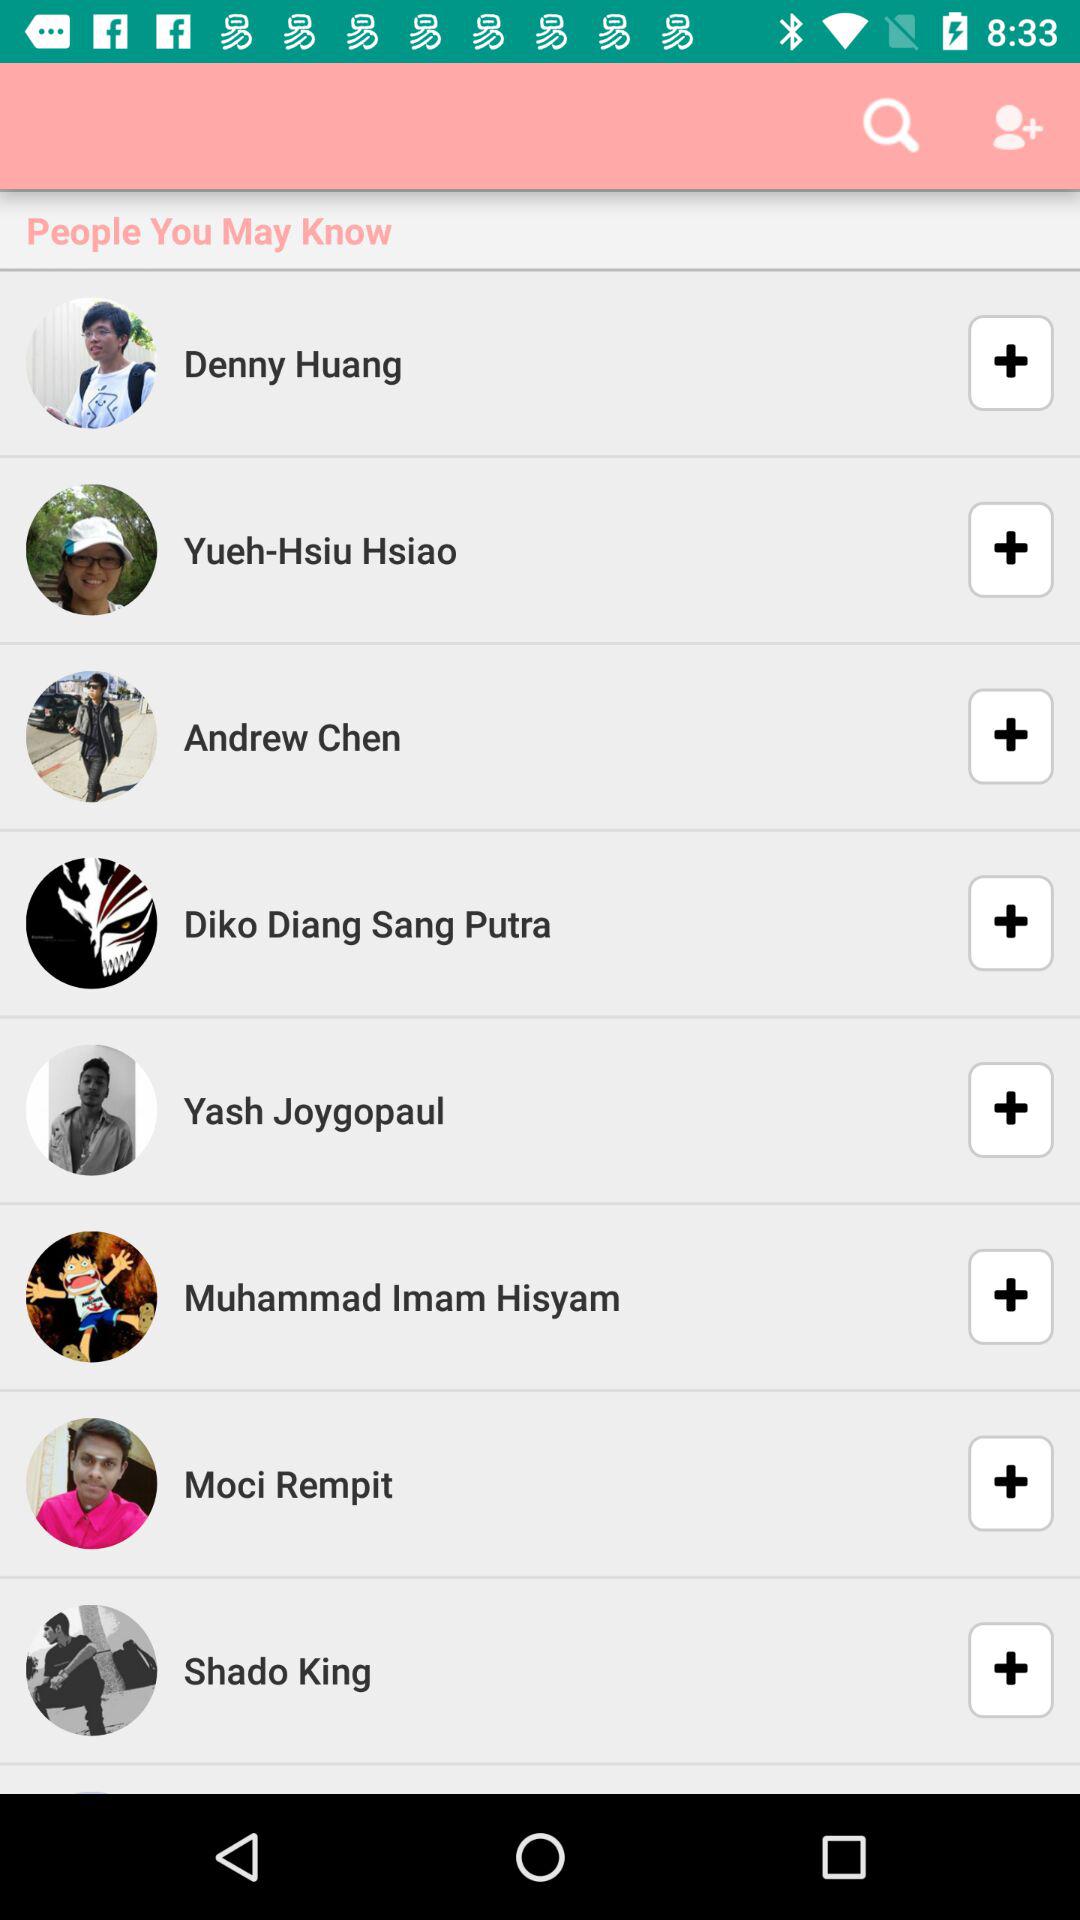  Describe the element at coordinates (998, 1109) in the screenshot. I see `select the fifth plus button from top` at that location.